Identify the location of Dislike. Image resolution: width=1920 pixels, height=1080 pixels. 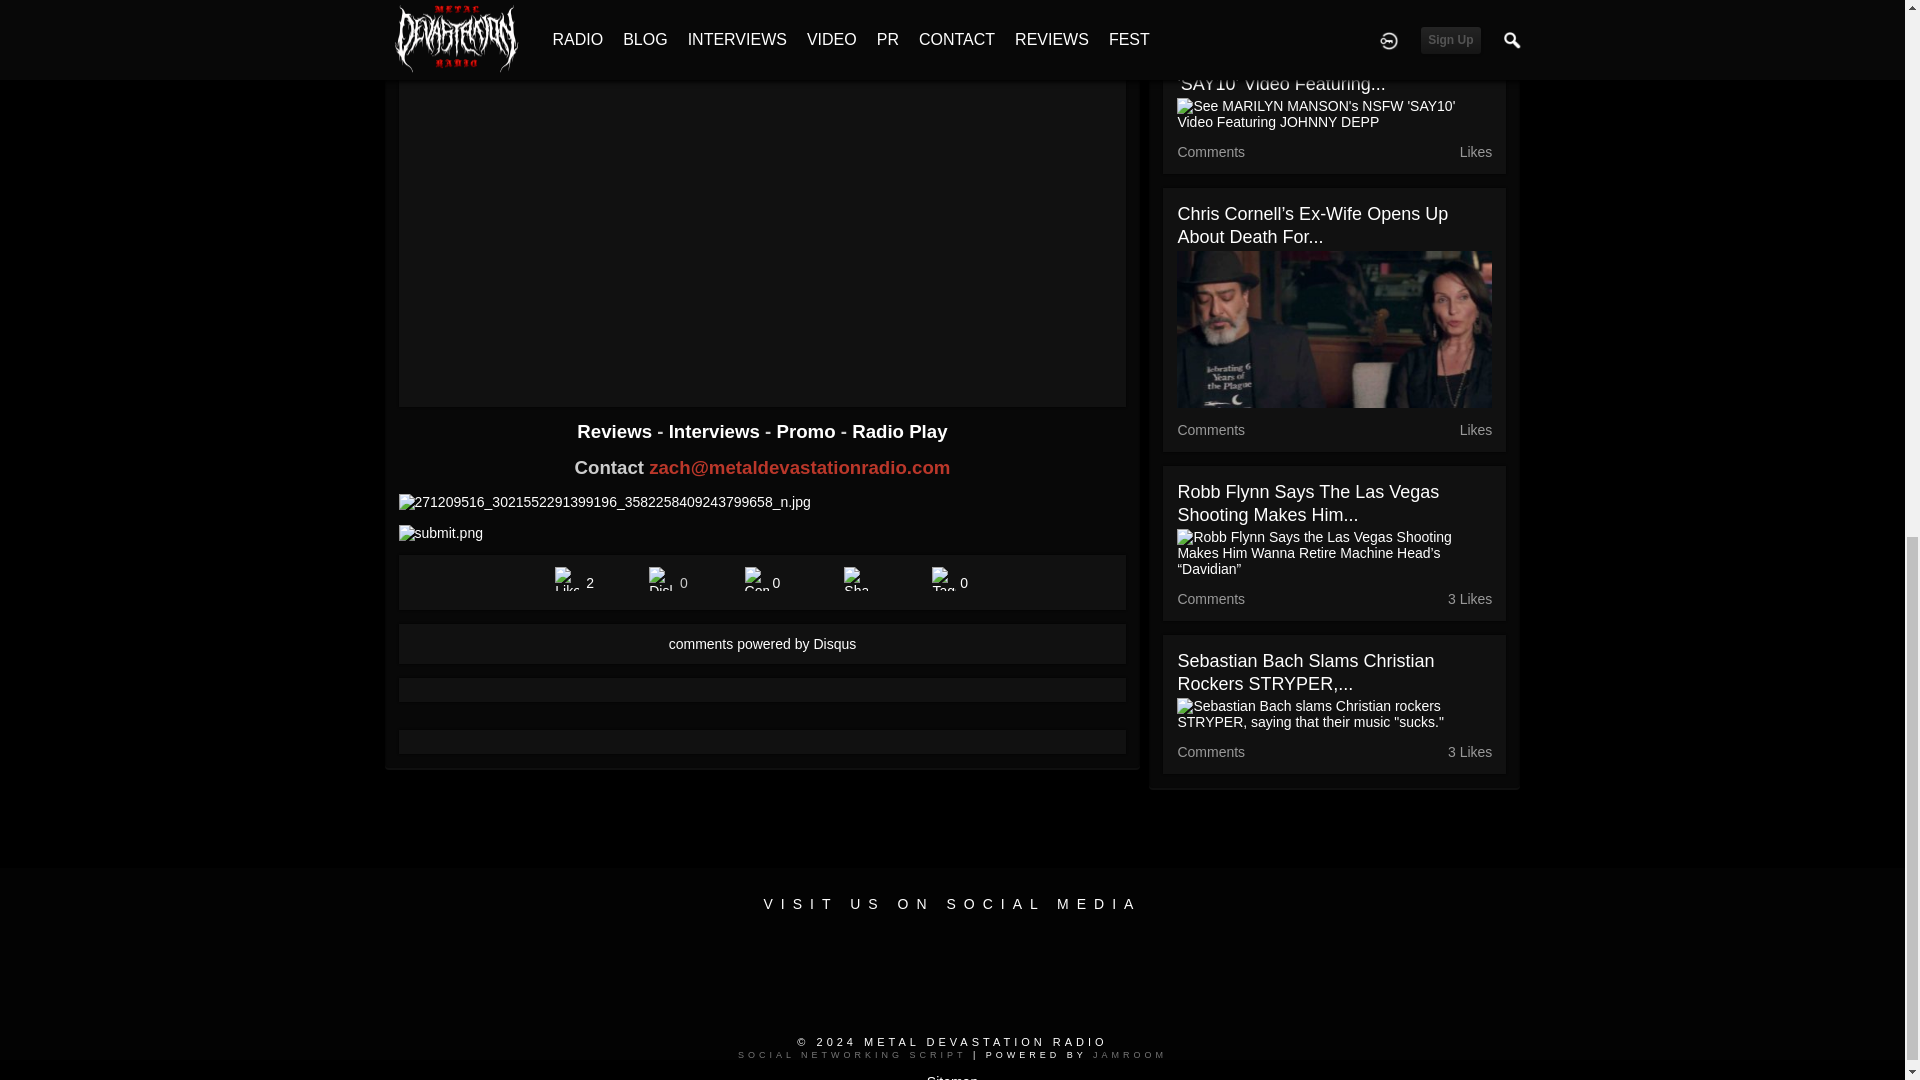
(660, 578).